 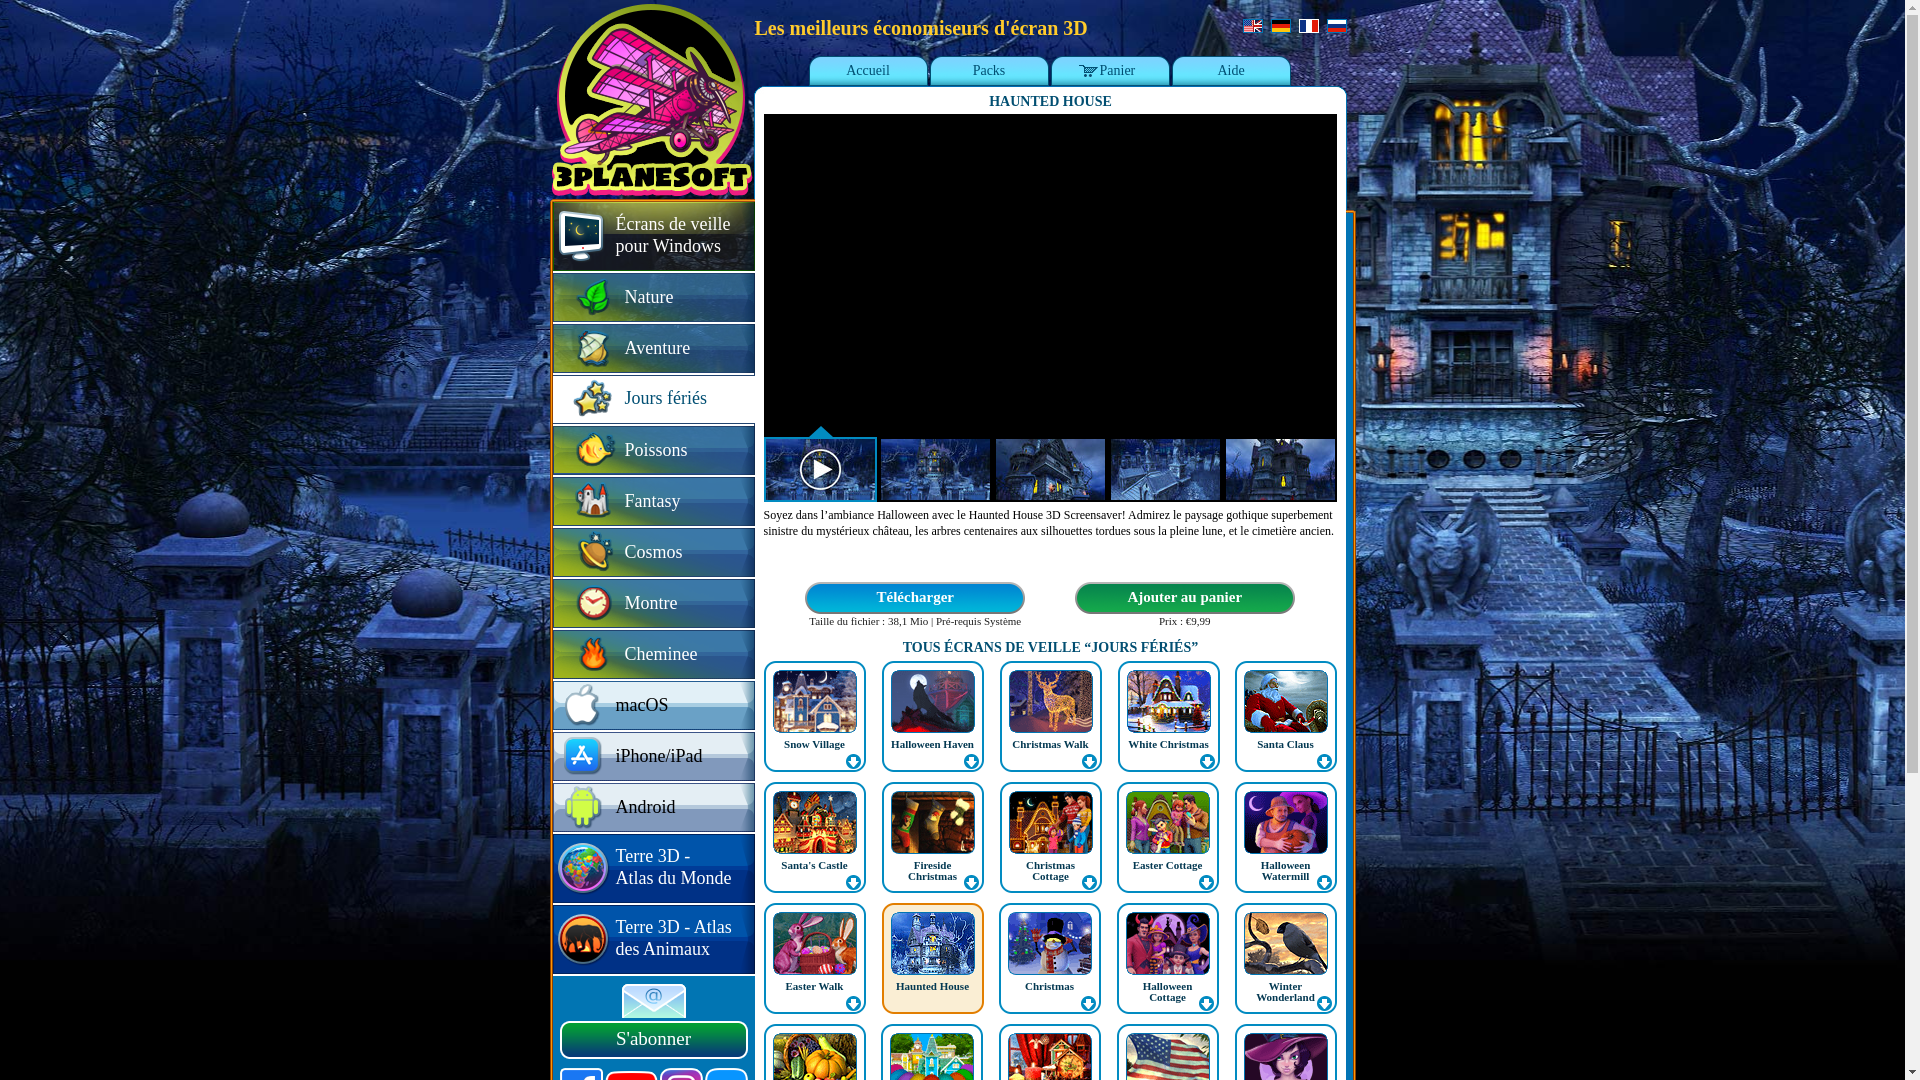 I want to click on Winter Wonderland, so click(x=1285, y=958).